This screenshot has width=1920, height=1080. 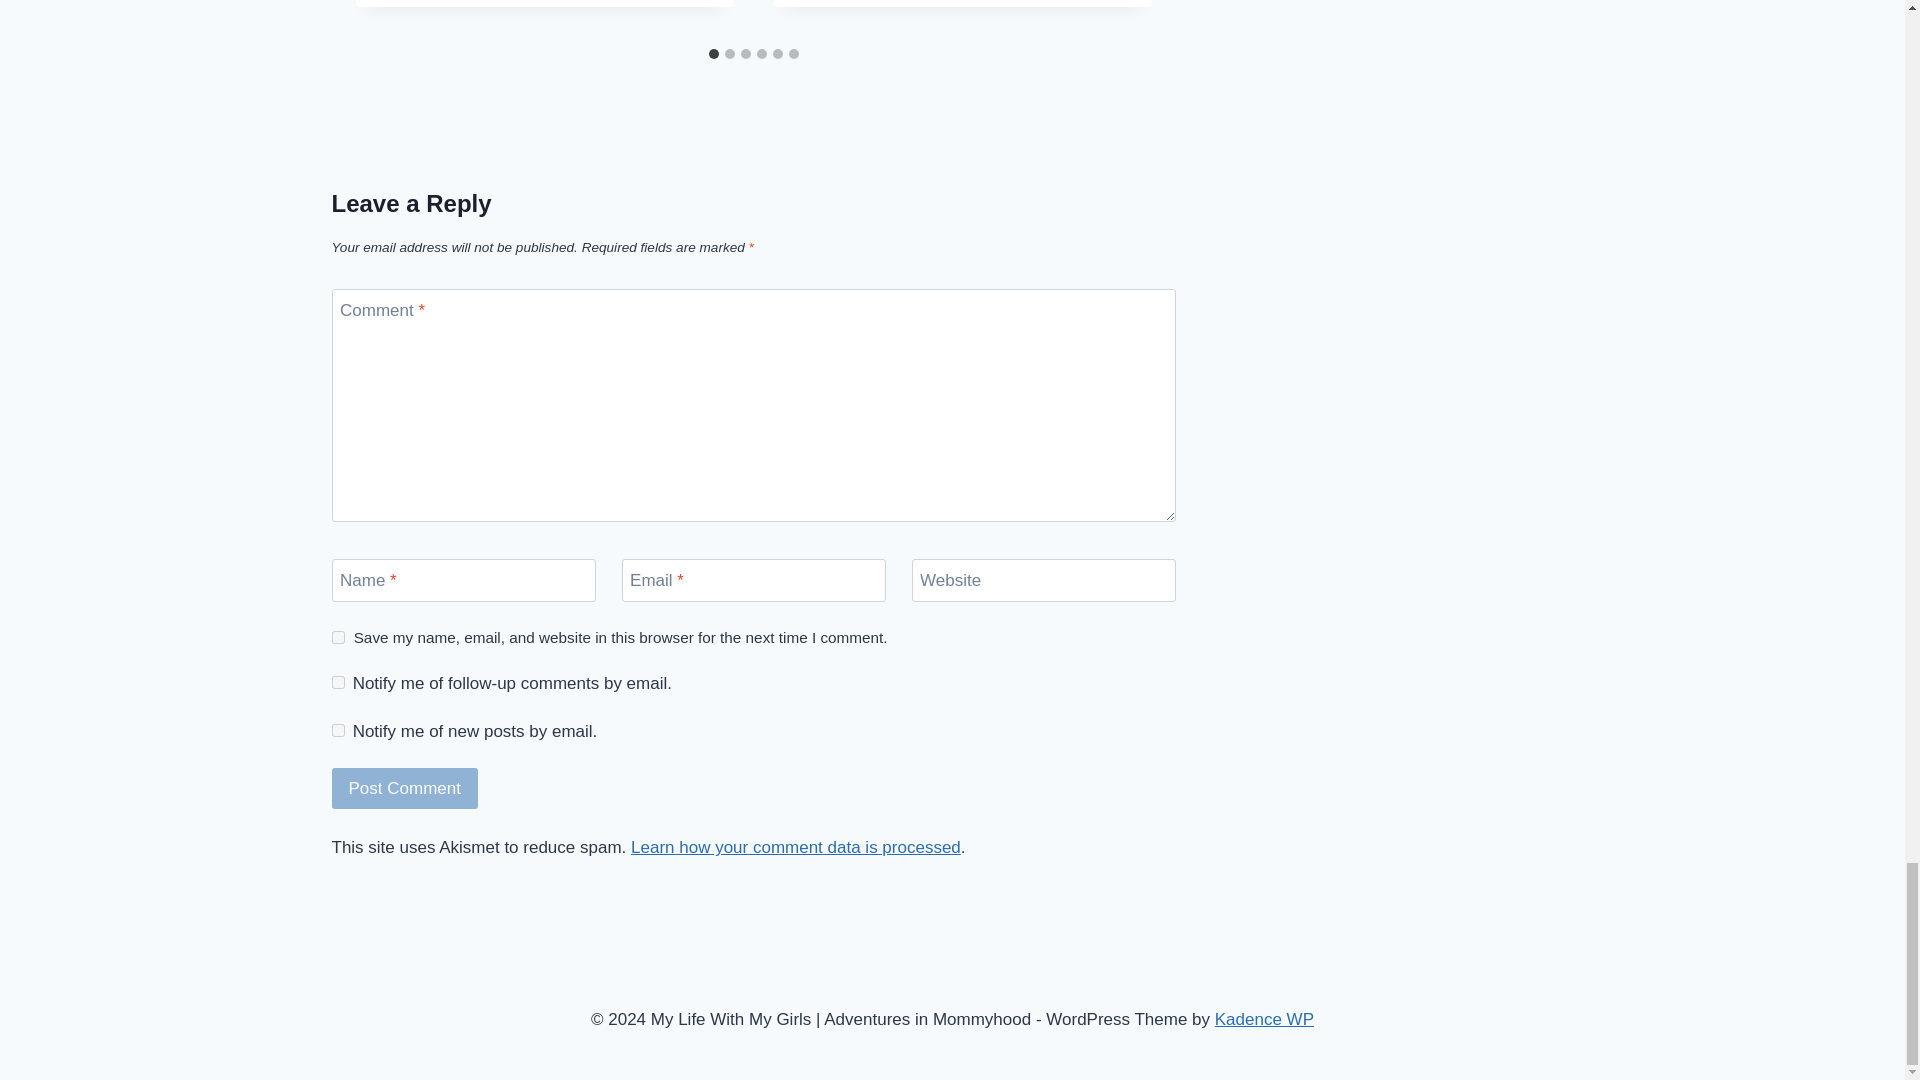 What do you see at coordinates (338, 730) in the screenshot?
I see `subscribe` at bounding box center [338, 730].